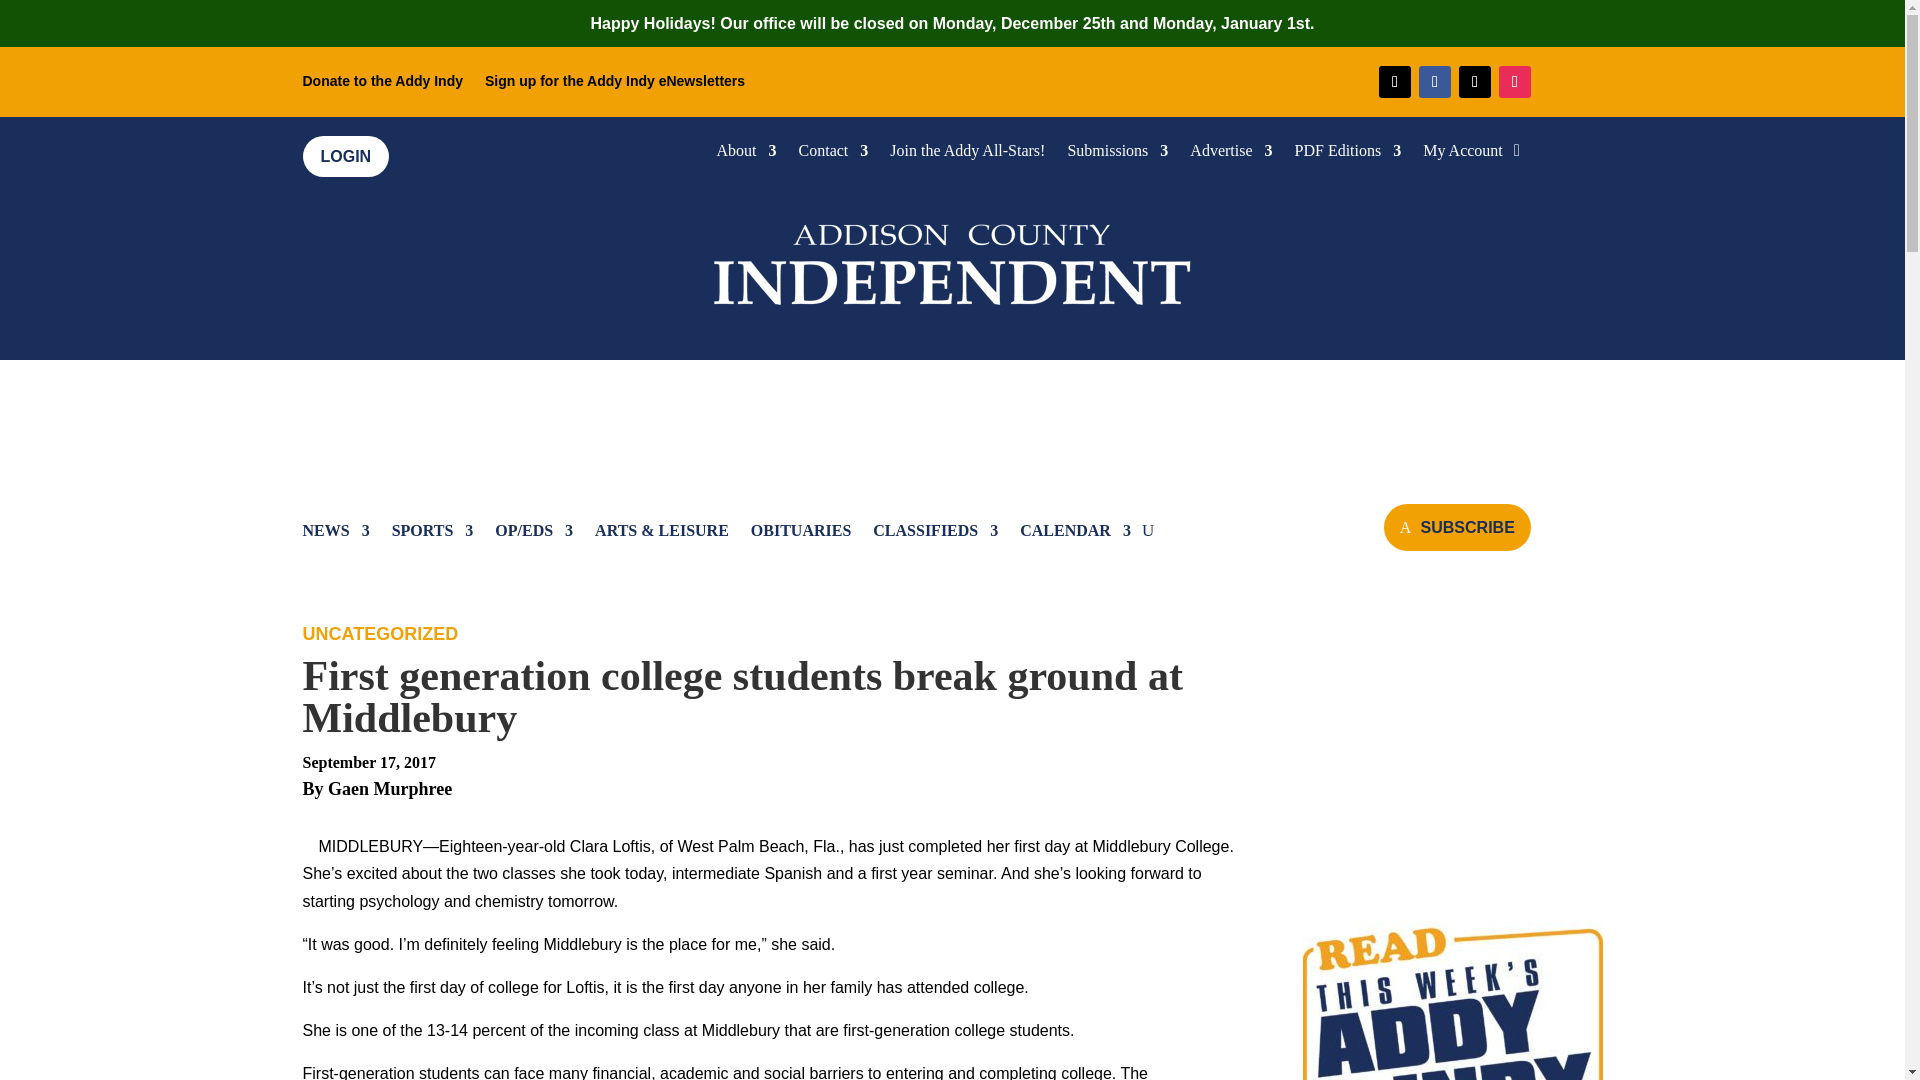 Image resolution: width=1920 pixels, height=1080 pixels. Describe the element at coordinates (382, 85) in the screenshot. I see `Donate to the Addy Indy` at that location.